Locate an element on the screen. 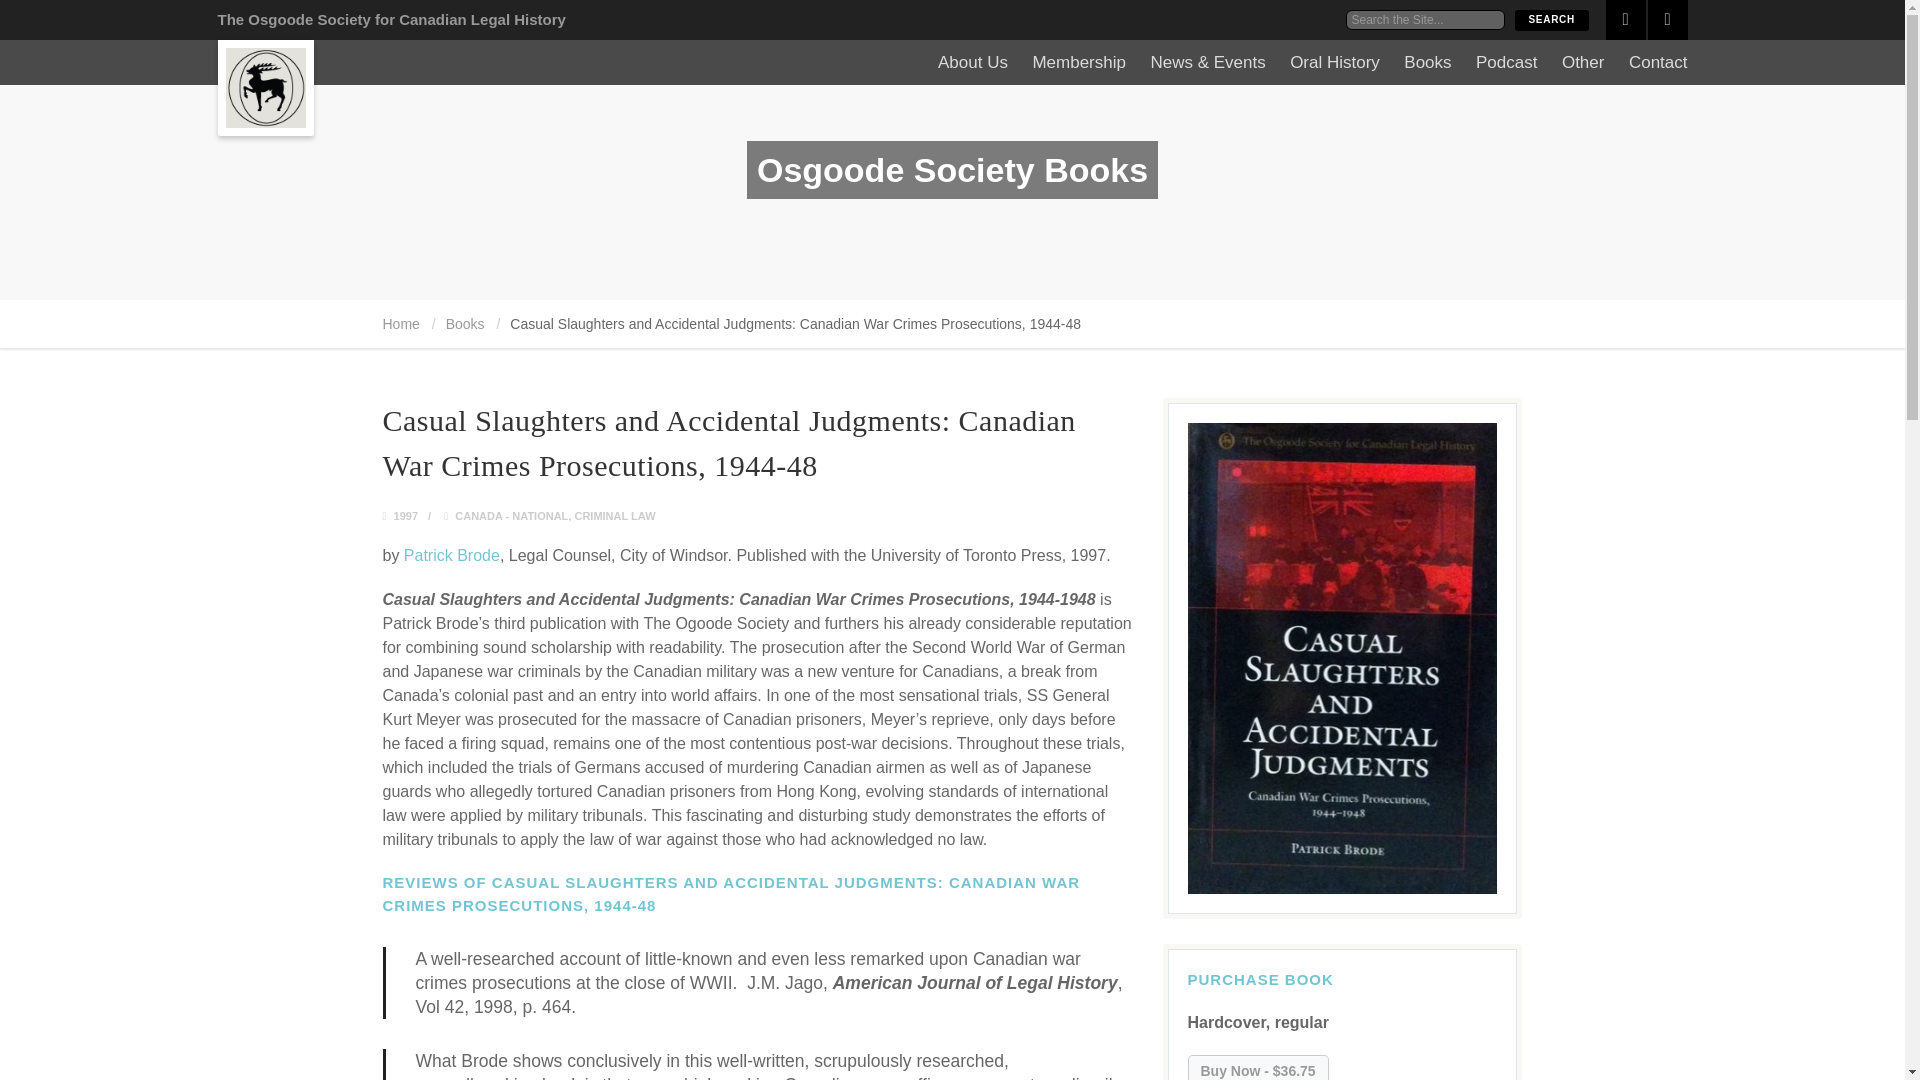 This screenshot has height=1080, width=1920. Oral History is located at coordinates (1335, 62).